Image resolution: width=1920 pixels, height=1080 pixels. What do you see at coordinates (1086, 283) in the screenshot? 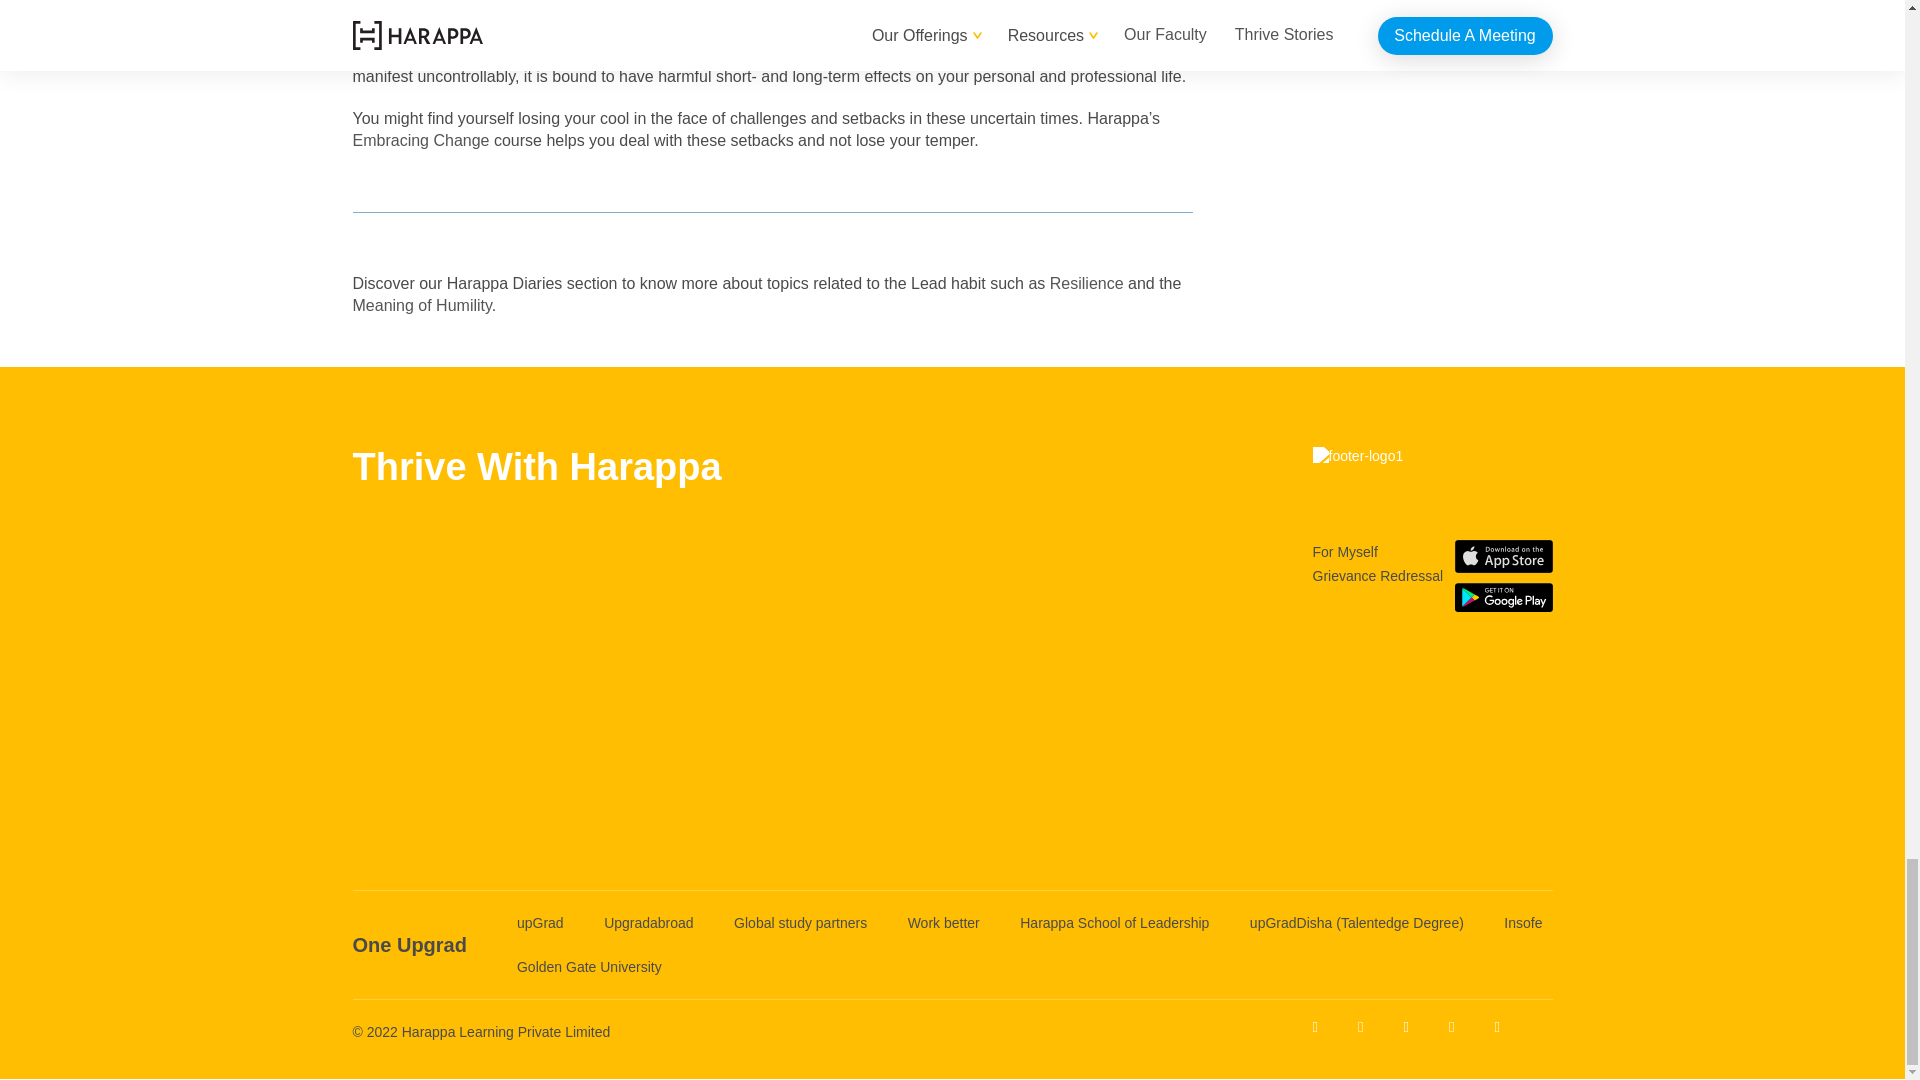
I see `Resilience` at bounding box center [1086, 283].